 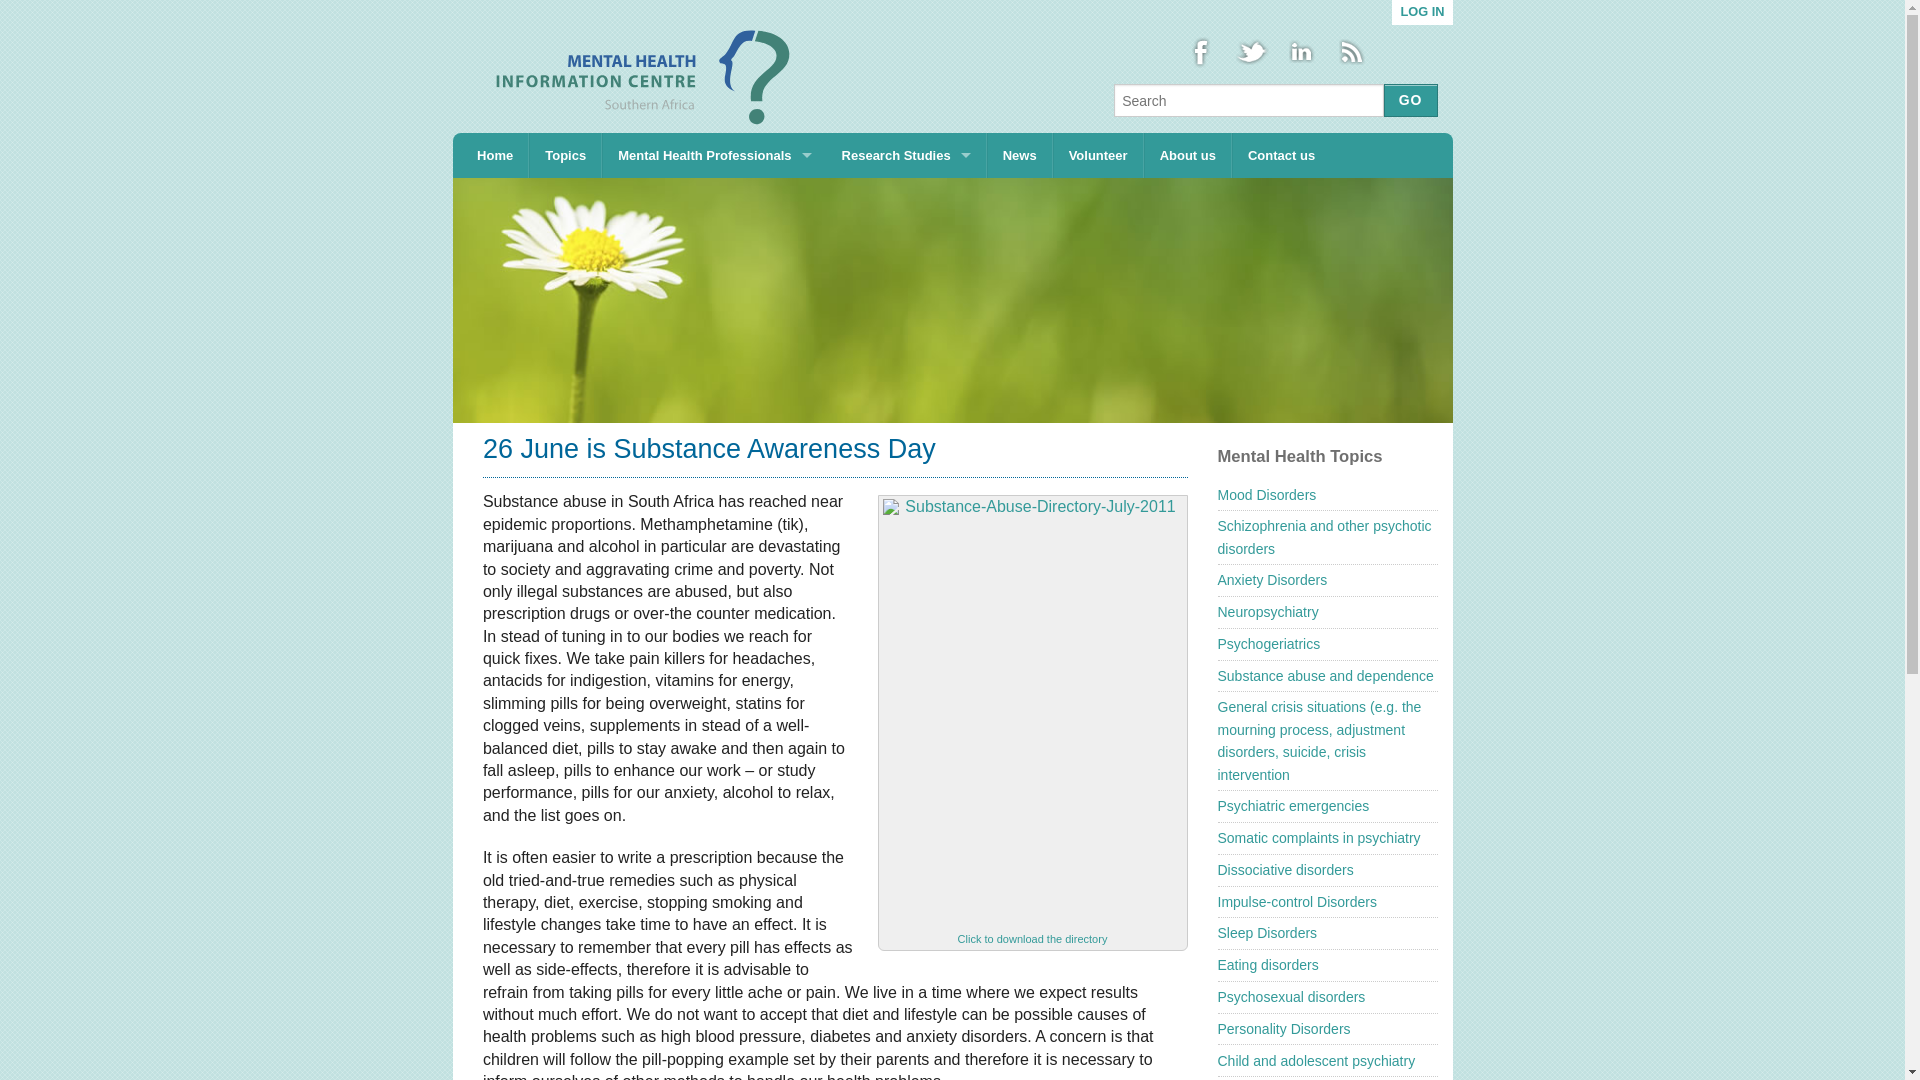 What do you see at coordinates (1187, 155) in the screenshot?
I see `About us` at bounding box center [1187, 155].